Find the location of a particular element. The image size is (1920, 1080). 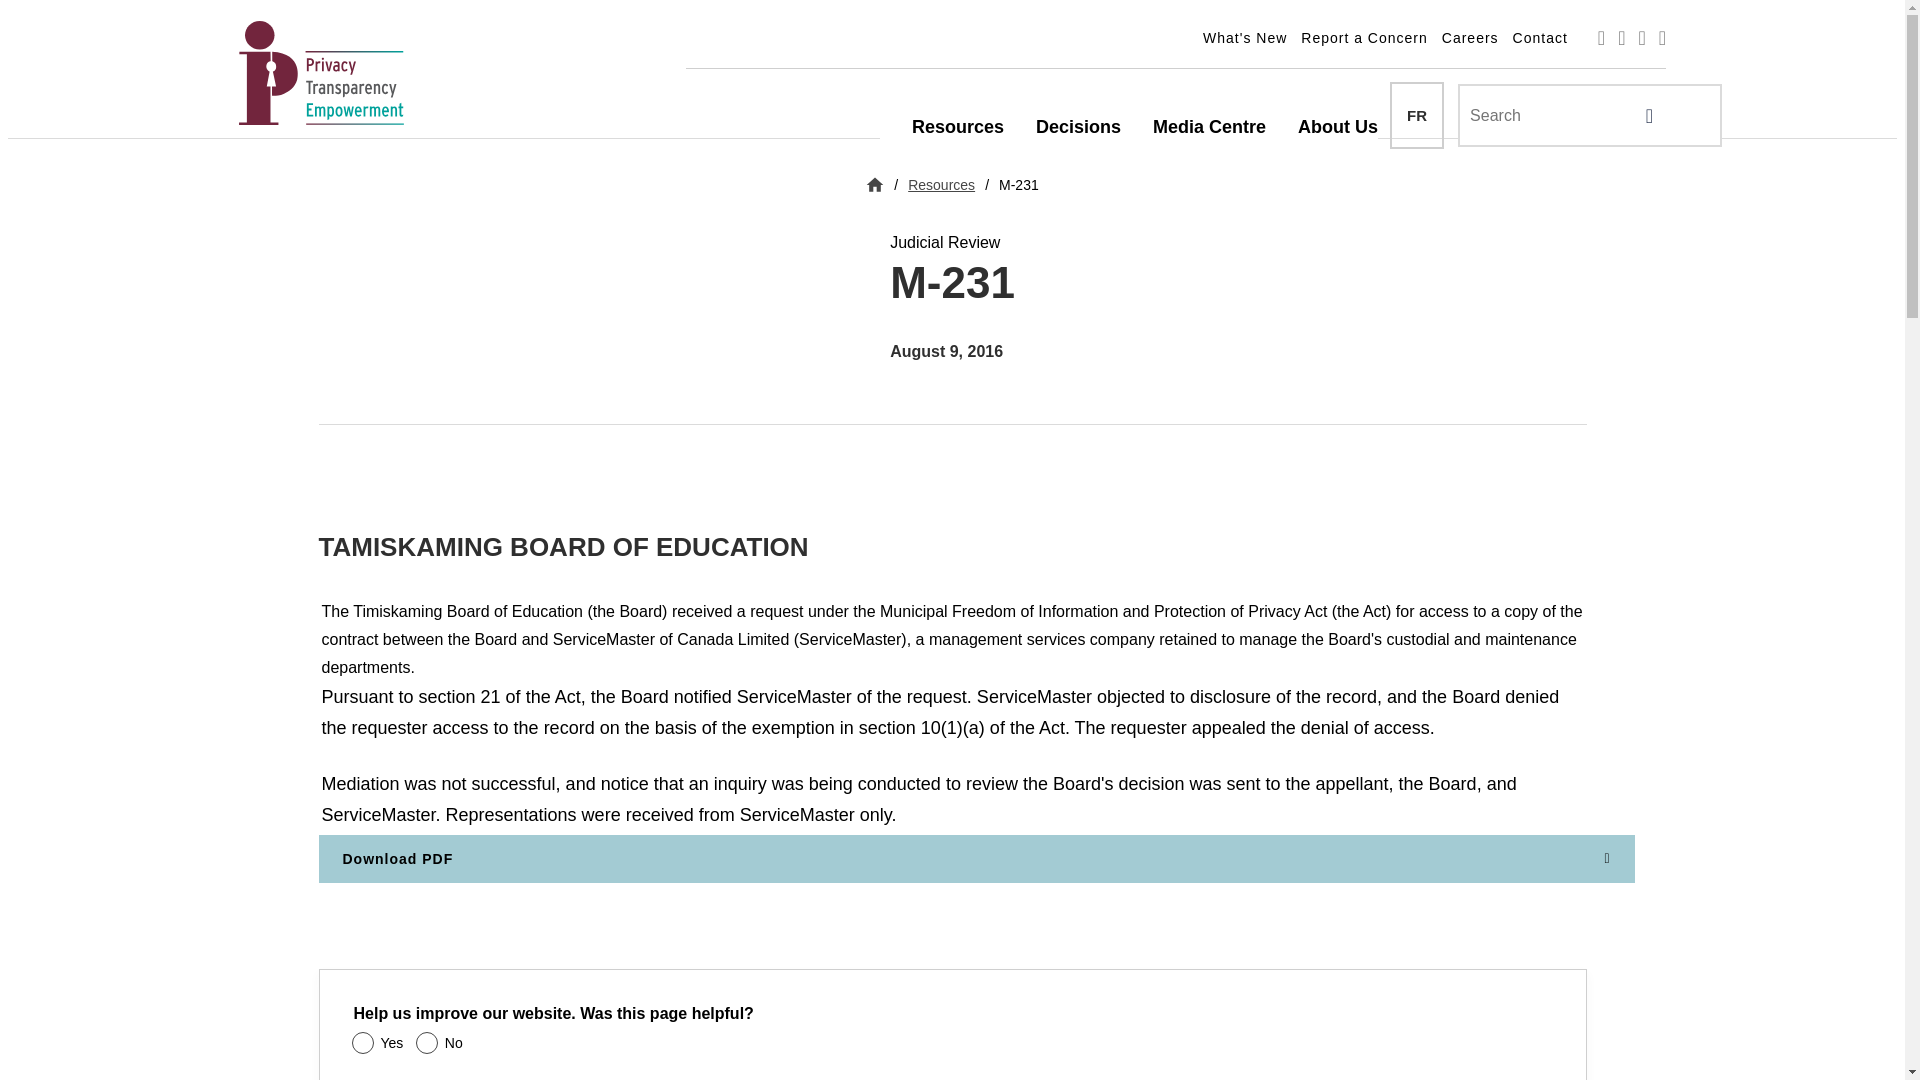

Share to Linkedin is located at coordinates (408, 497).